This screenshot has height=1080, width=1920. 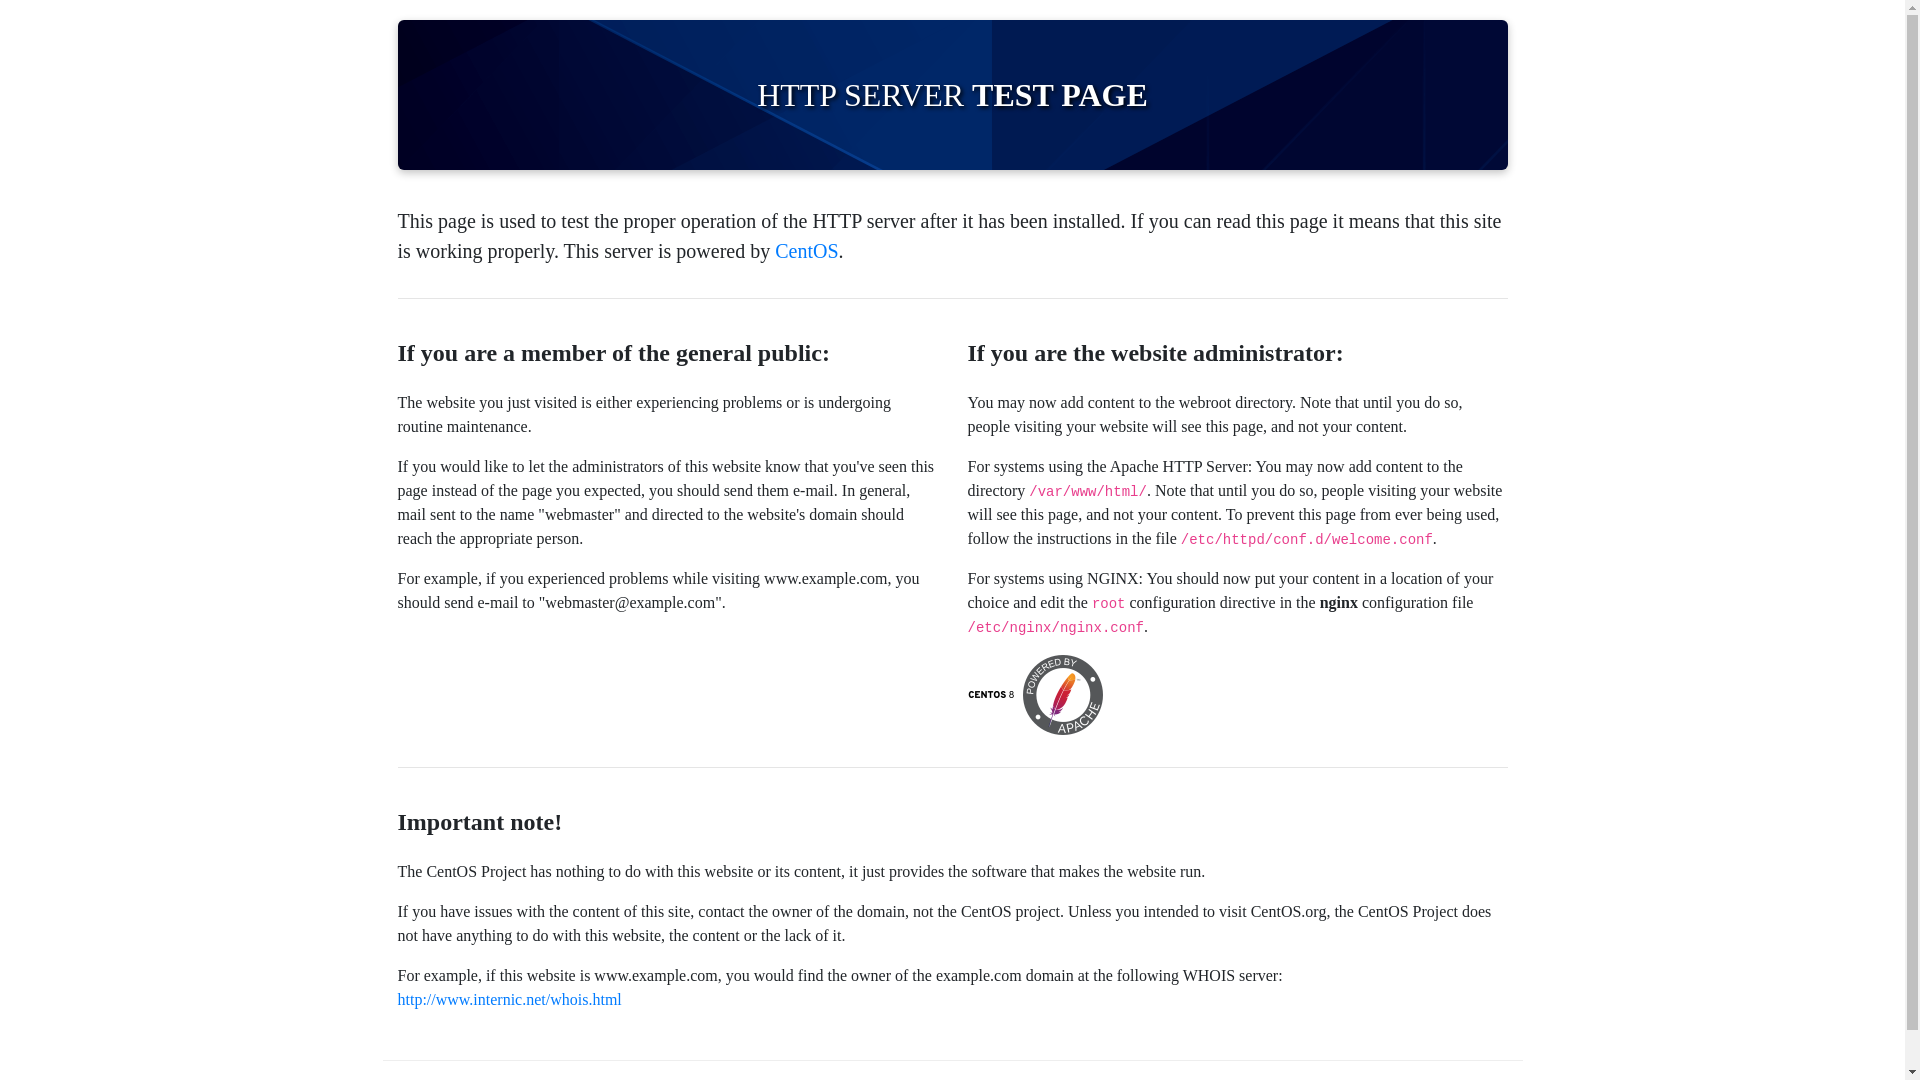 I want to click on http://www.internic.net/whois.html, so click(x=510, y=1000).